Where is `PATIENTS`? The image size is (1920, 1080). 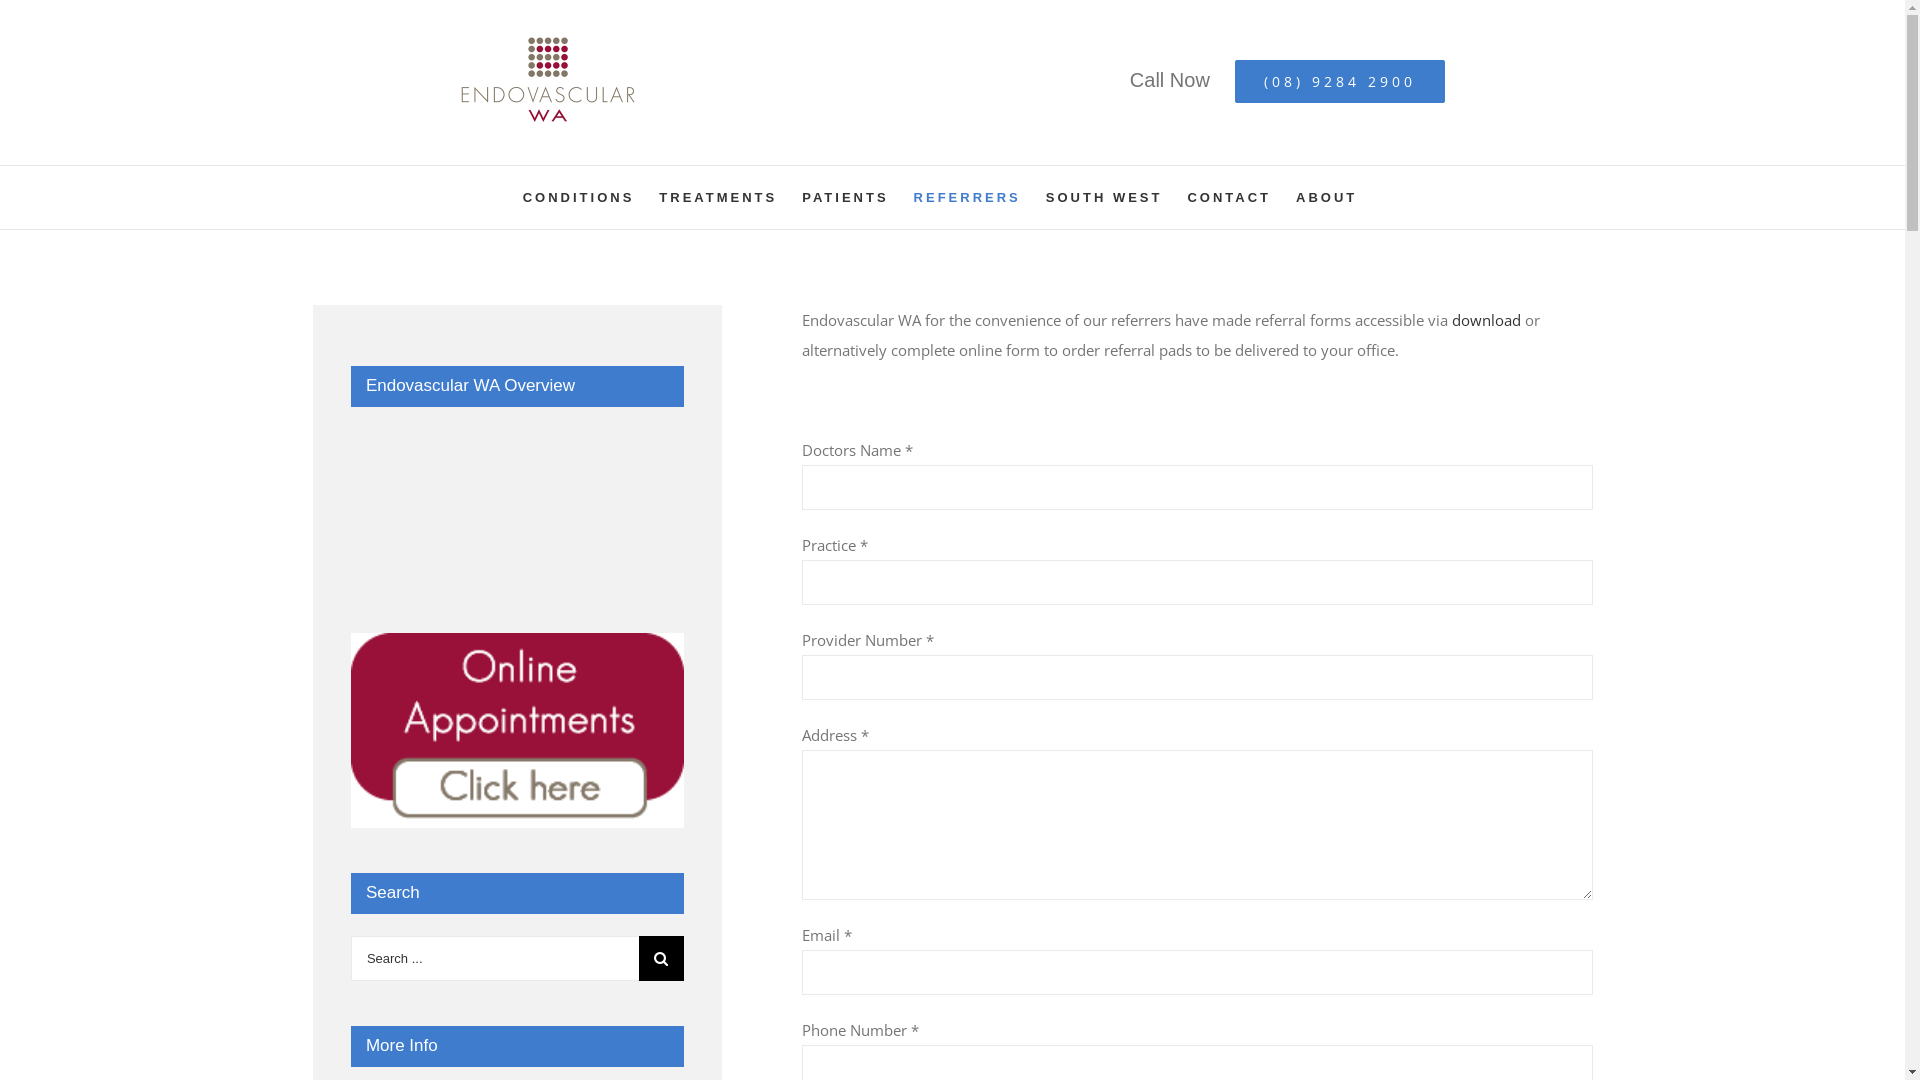 PATIENTS is located at coordinates (845, 198).